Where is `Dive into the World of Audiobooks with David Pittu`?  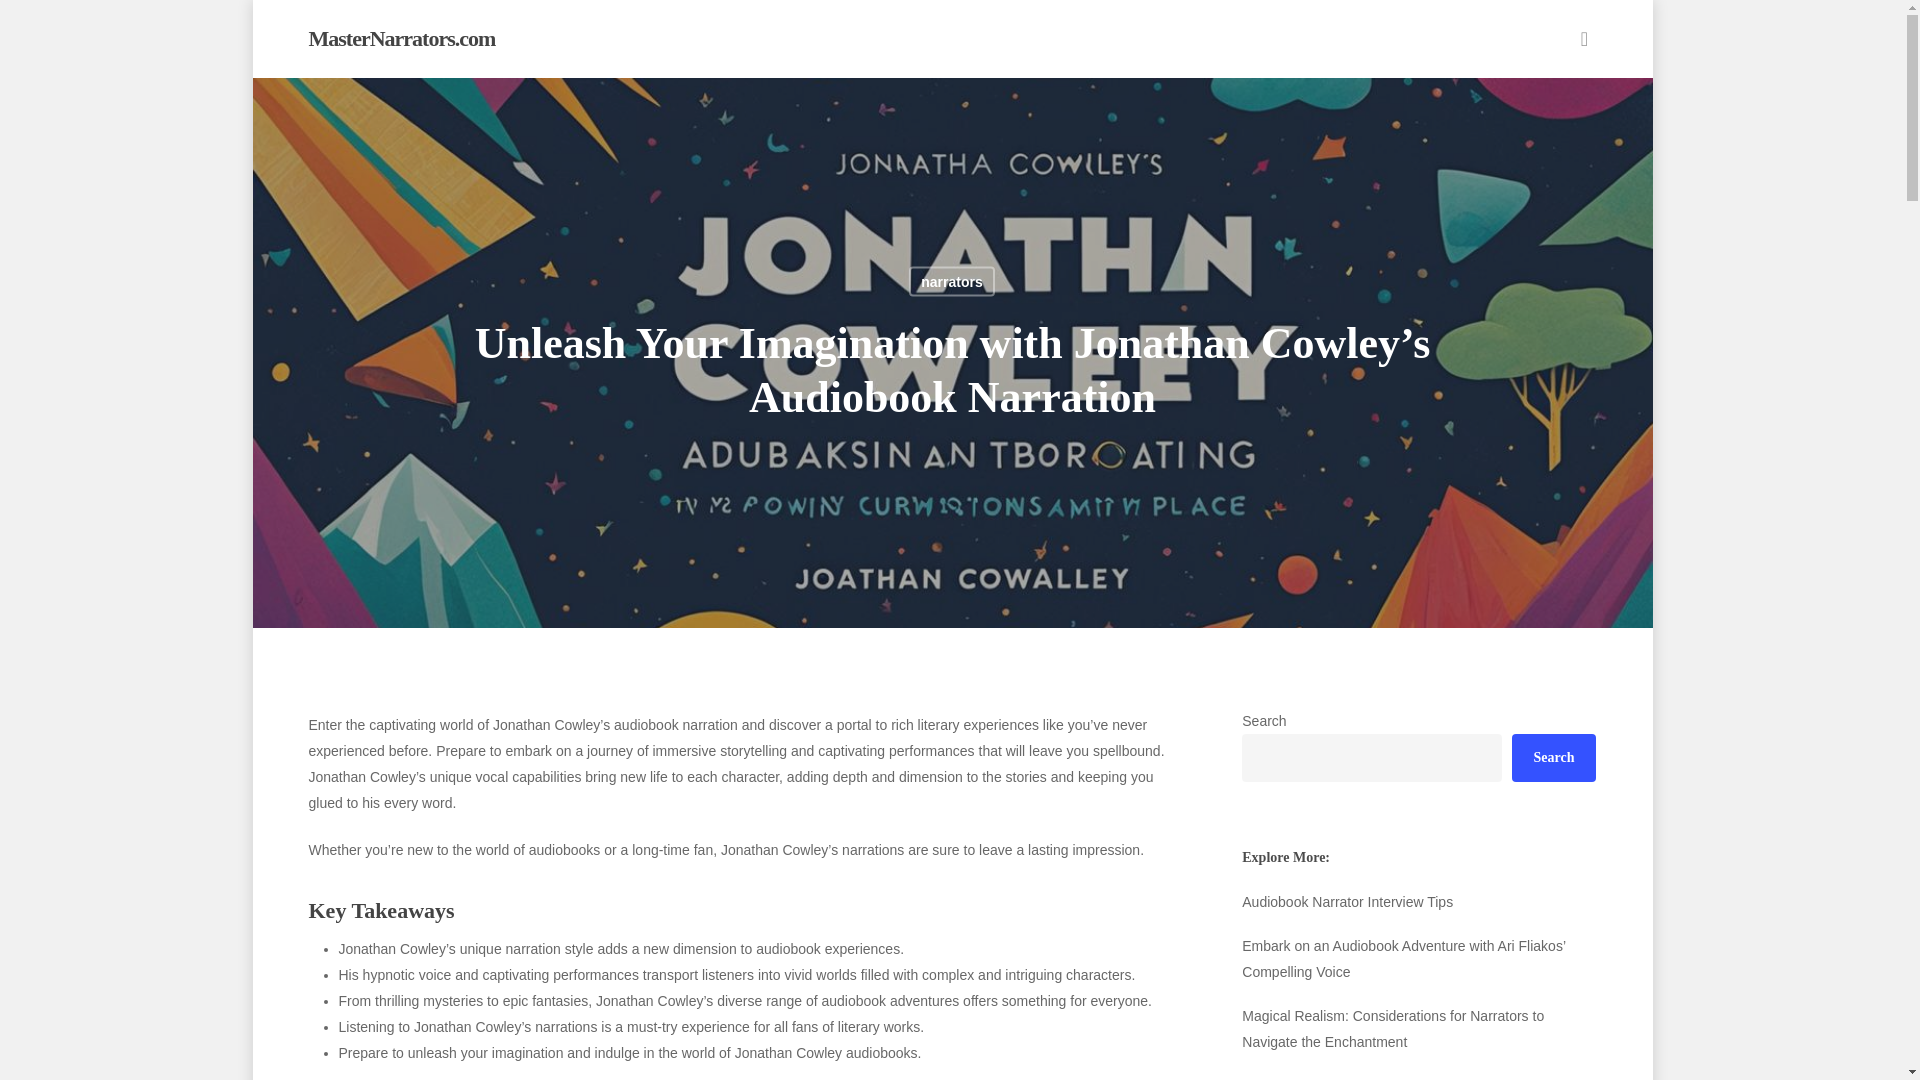 Dive into the World of Audiobooks with David Pittu is located at coordinates (1418, 1060).